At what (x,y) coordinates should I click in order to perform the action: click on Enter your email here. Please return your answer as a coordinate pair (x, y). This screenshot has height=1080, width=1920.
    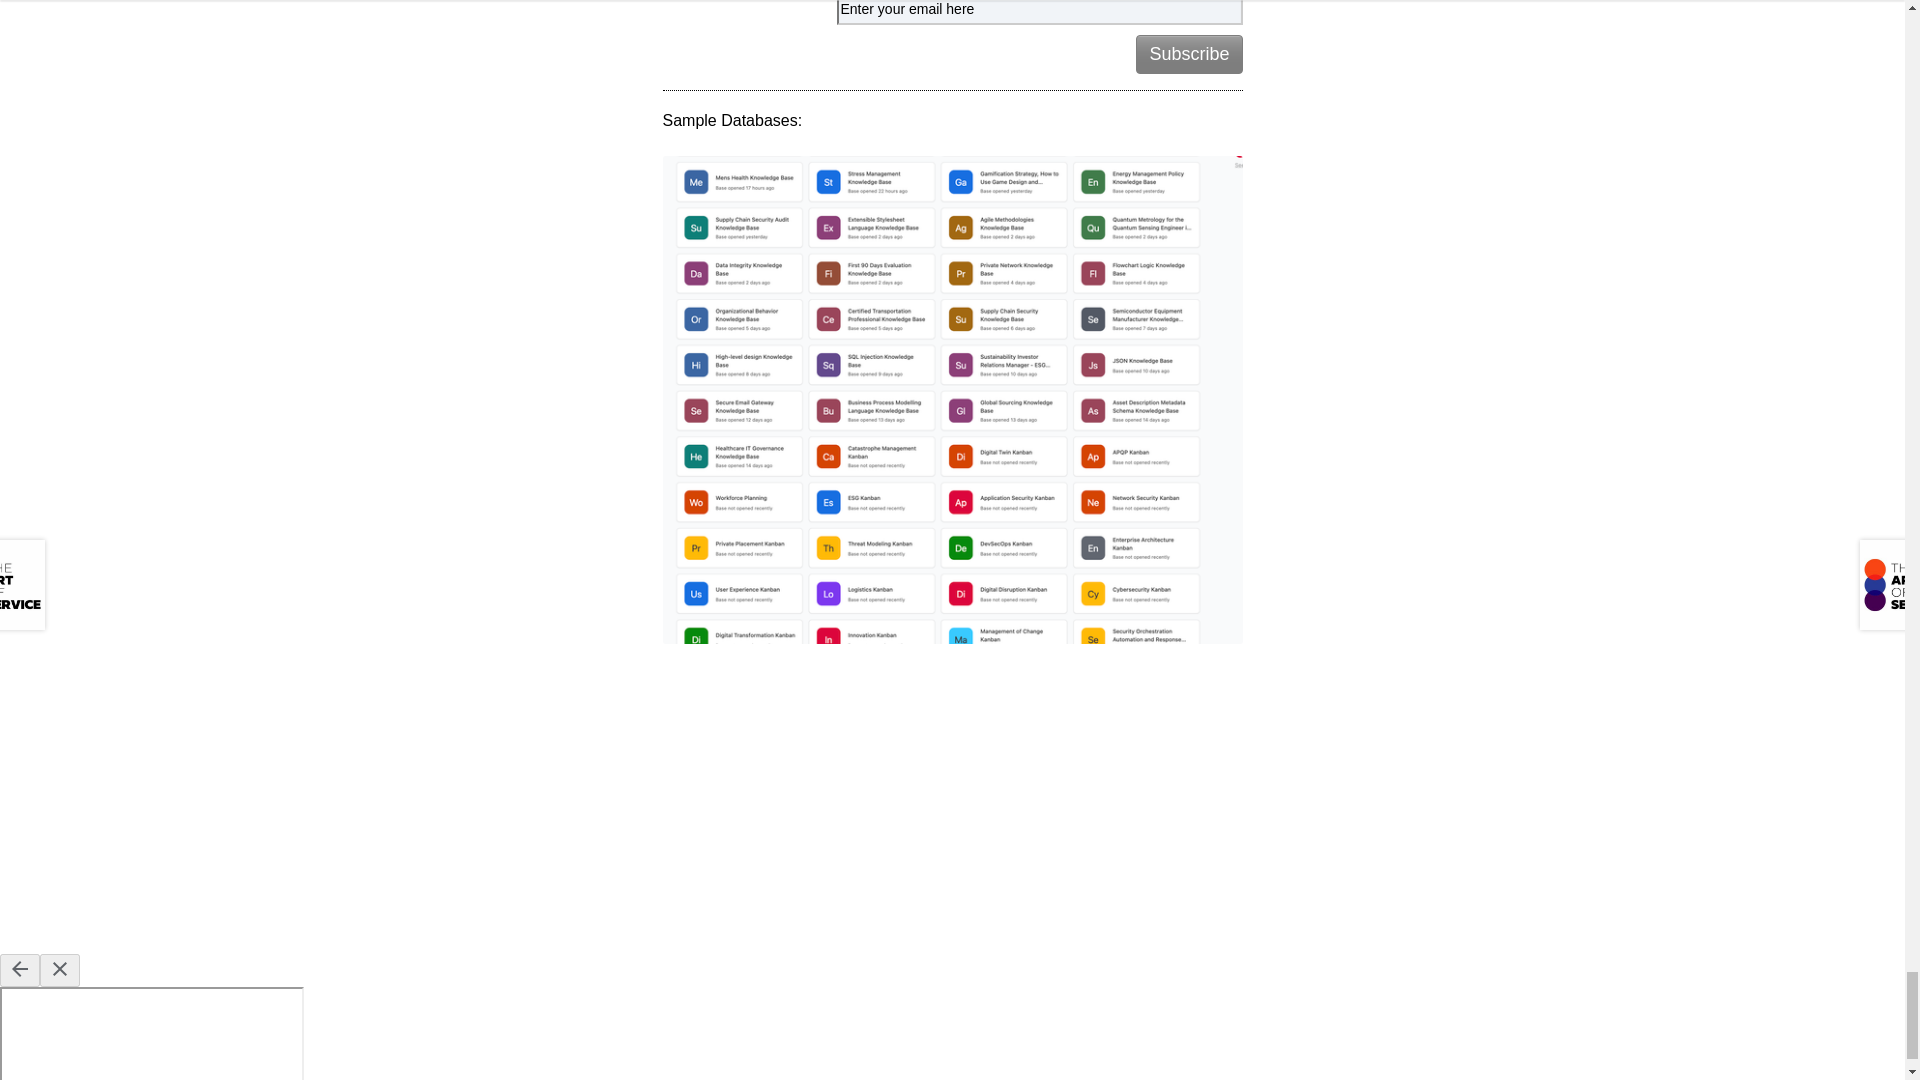
    Looking at the image, I should click on (1038, 12).